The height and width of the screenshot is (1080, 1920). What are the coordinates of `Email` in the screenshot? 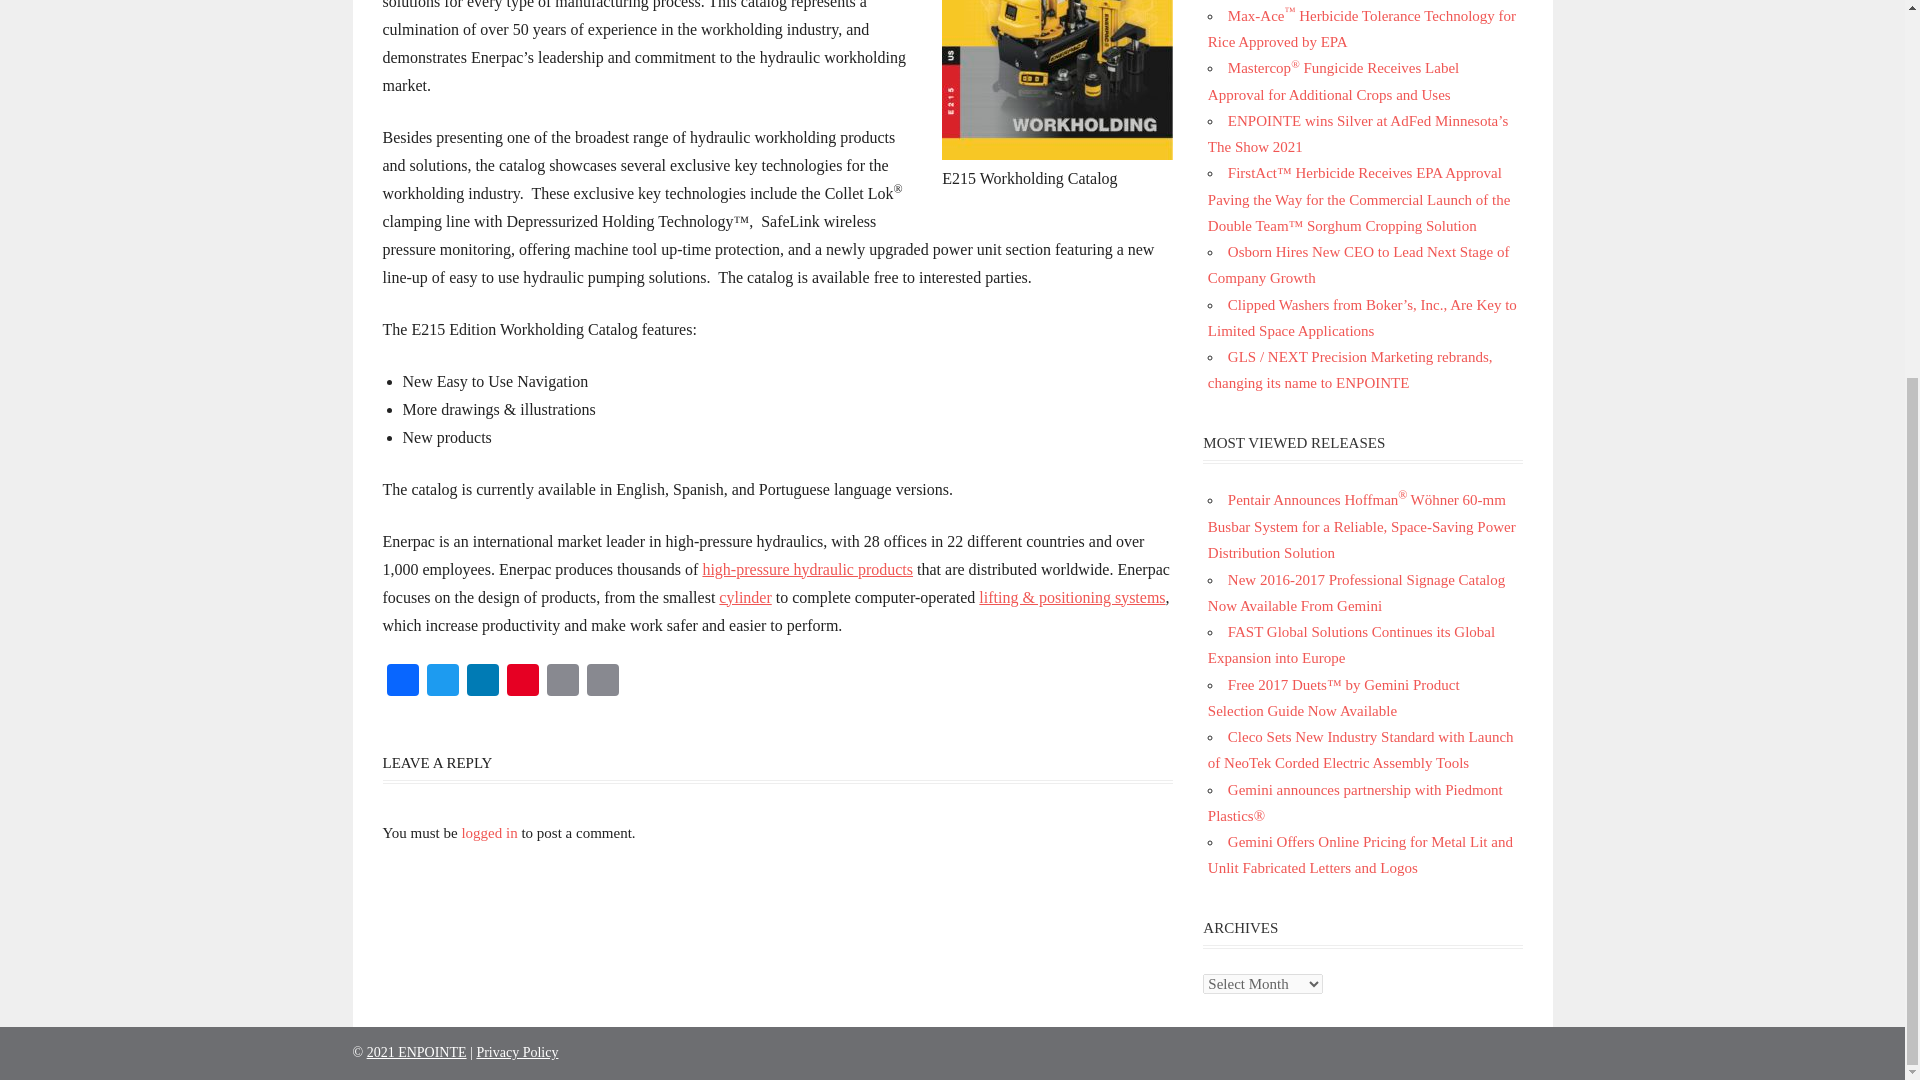 It's located at (561, 682).